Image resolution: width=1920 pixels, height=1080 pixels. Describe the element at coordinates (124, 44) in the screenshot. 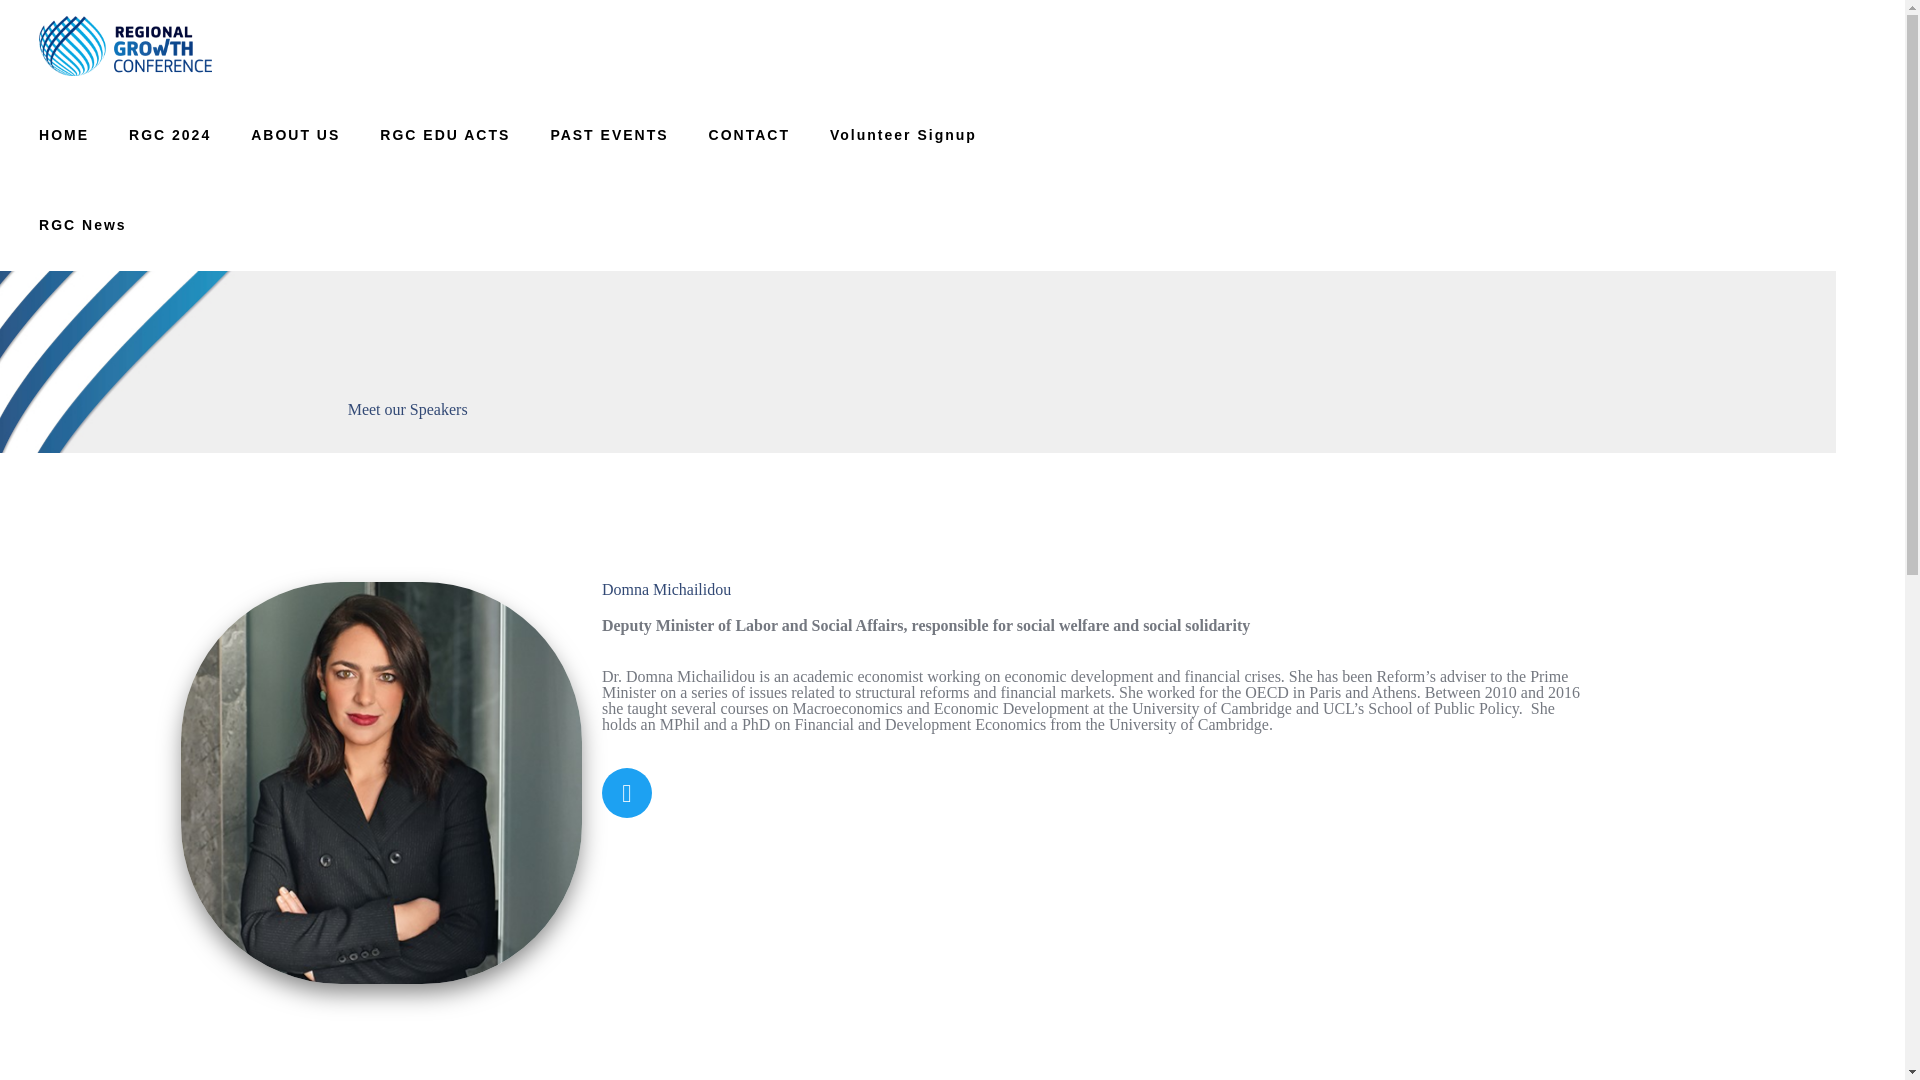

I see `RGC` at that location.